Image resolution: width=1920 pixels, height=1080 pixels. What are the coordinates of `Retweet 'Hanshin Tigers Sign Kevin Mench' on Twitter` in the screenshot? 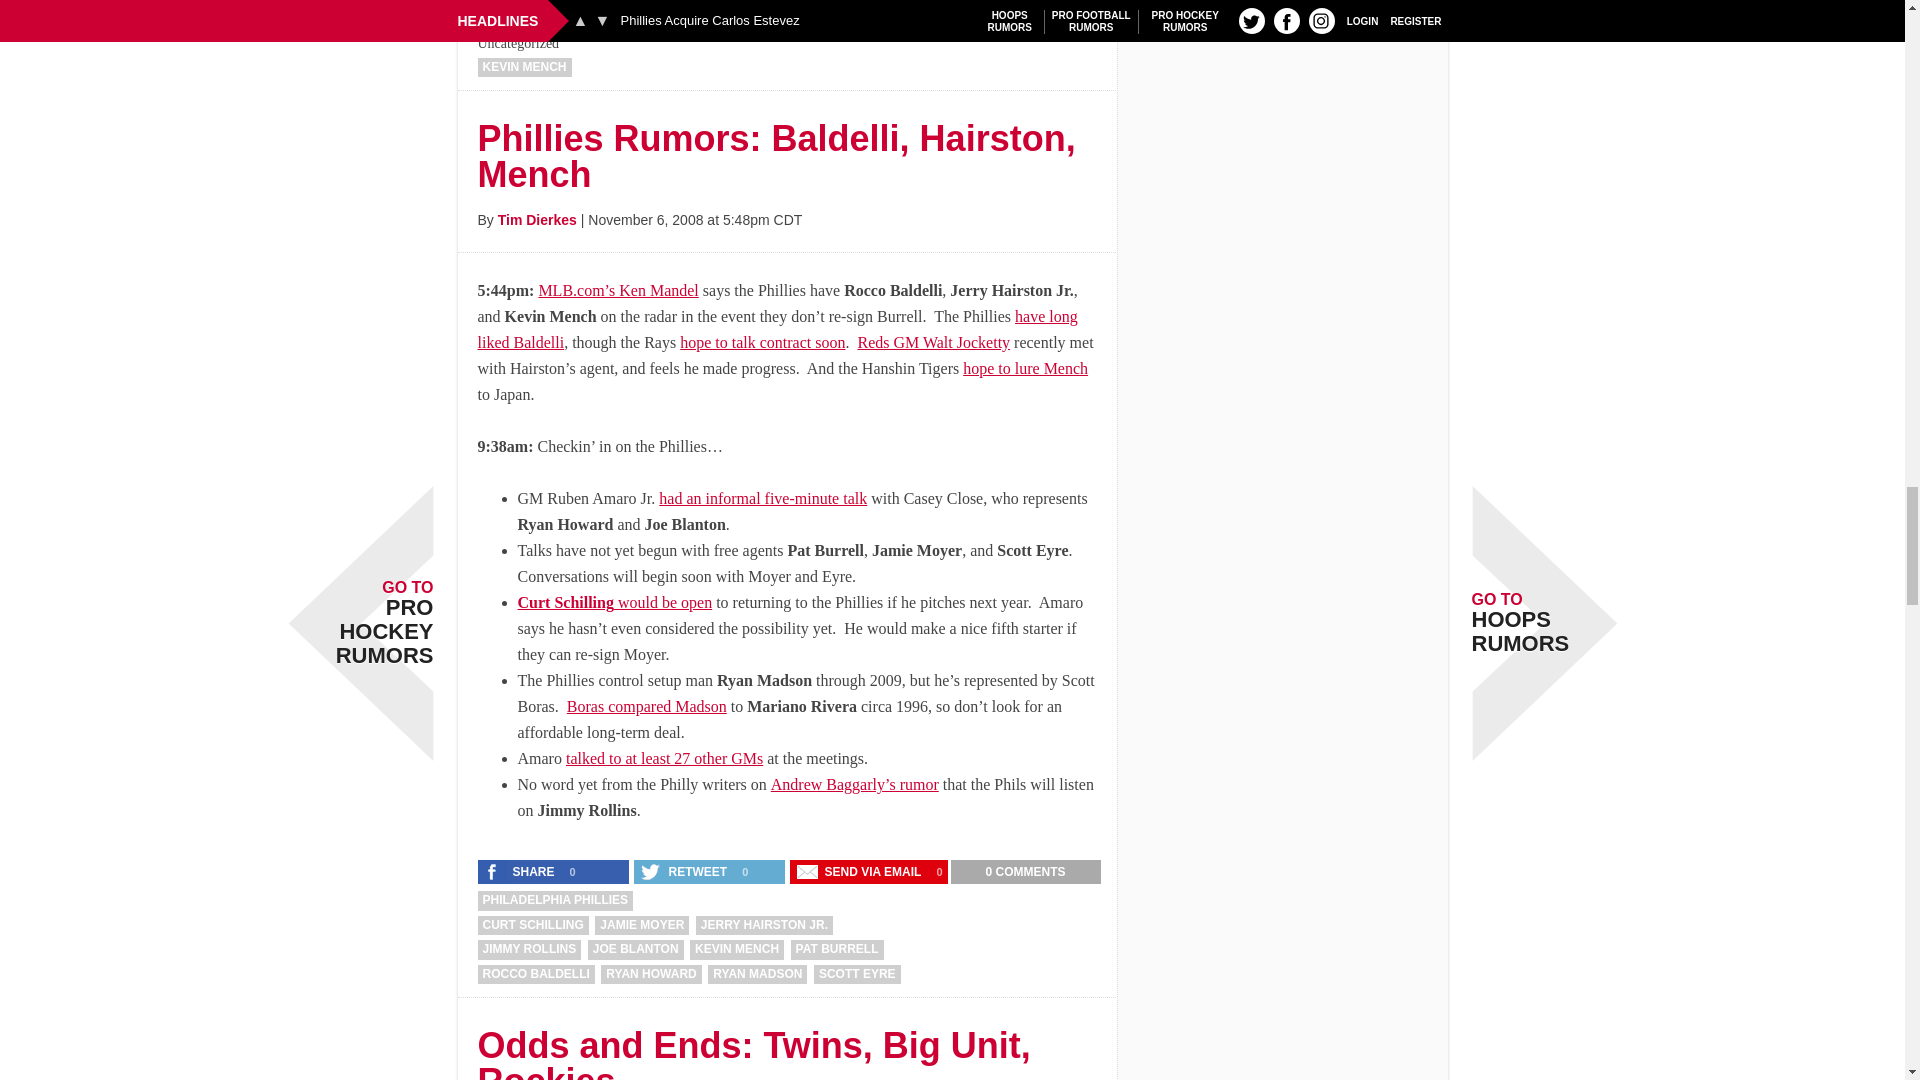 It's located at (685, 16).